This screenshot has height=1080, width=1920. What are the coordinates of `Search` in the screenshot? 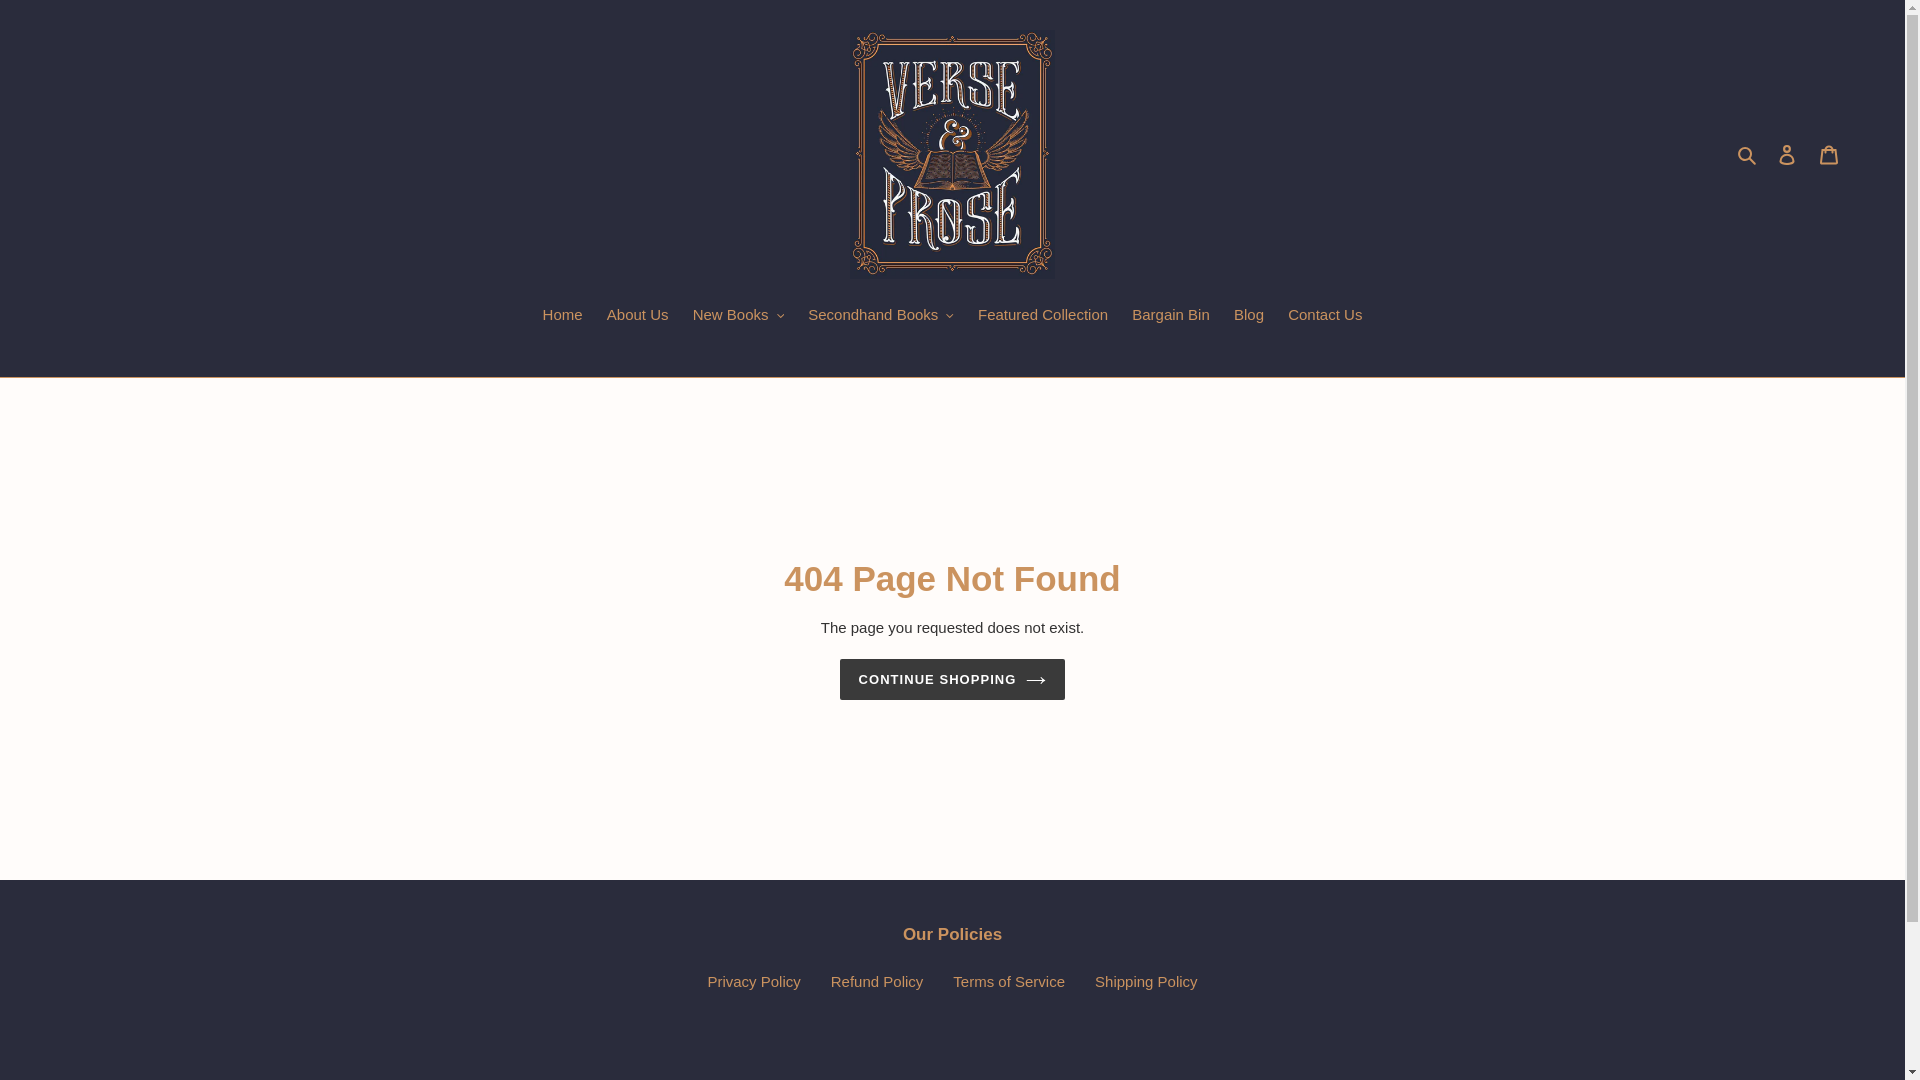 It's located at (1748, 154).